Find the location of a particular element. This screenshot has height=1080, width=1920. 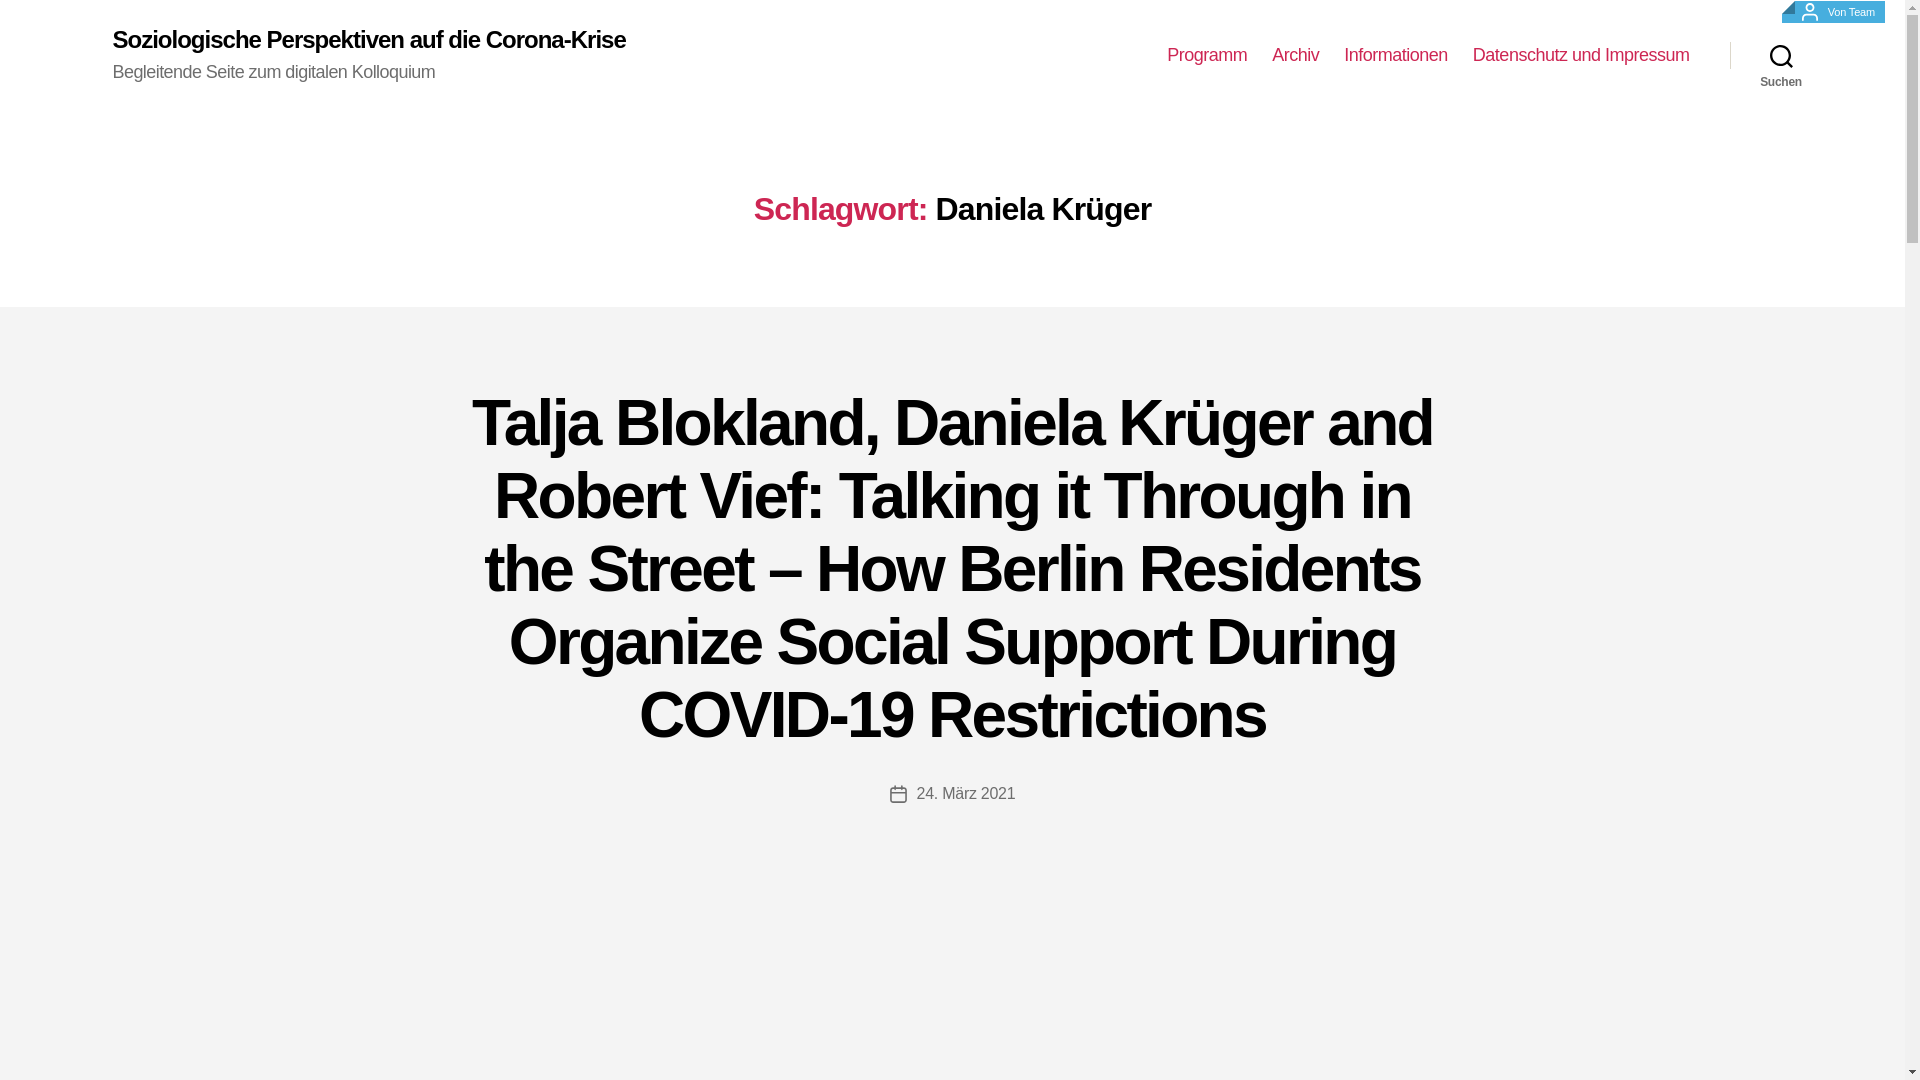

Soziologische Perspektiven auf die Corona-Krise is located at coordinates (368, 40).